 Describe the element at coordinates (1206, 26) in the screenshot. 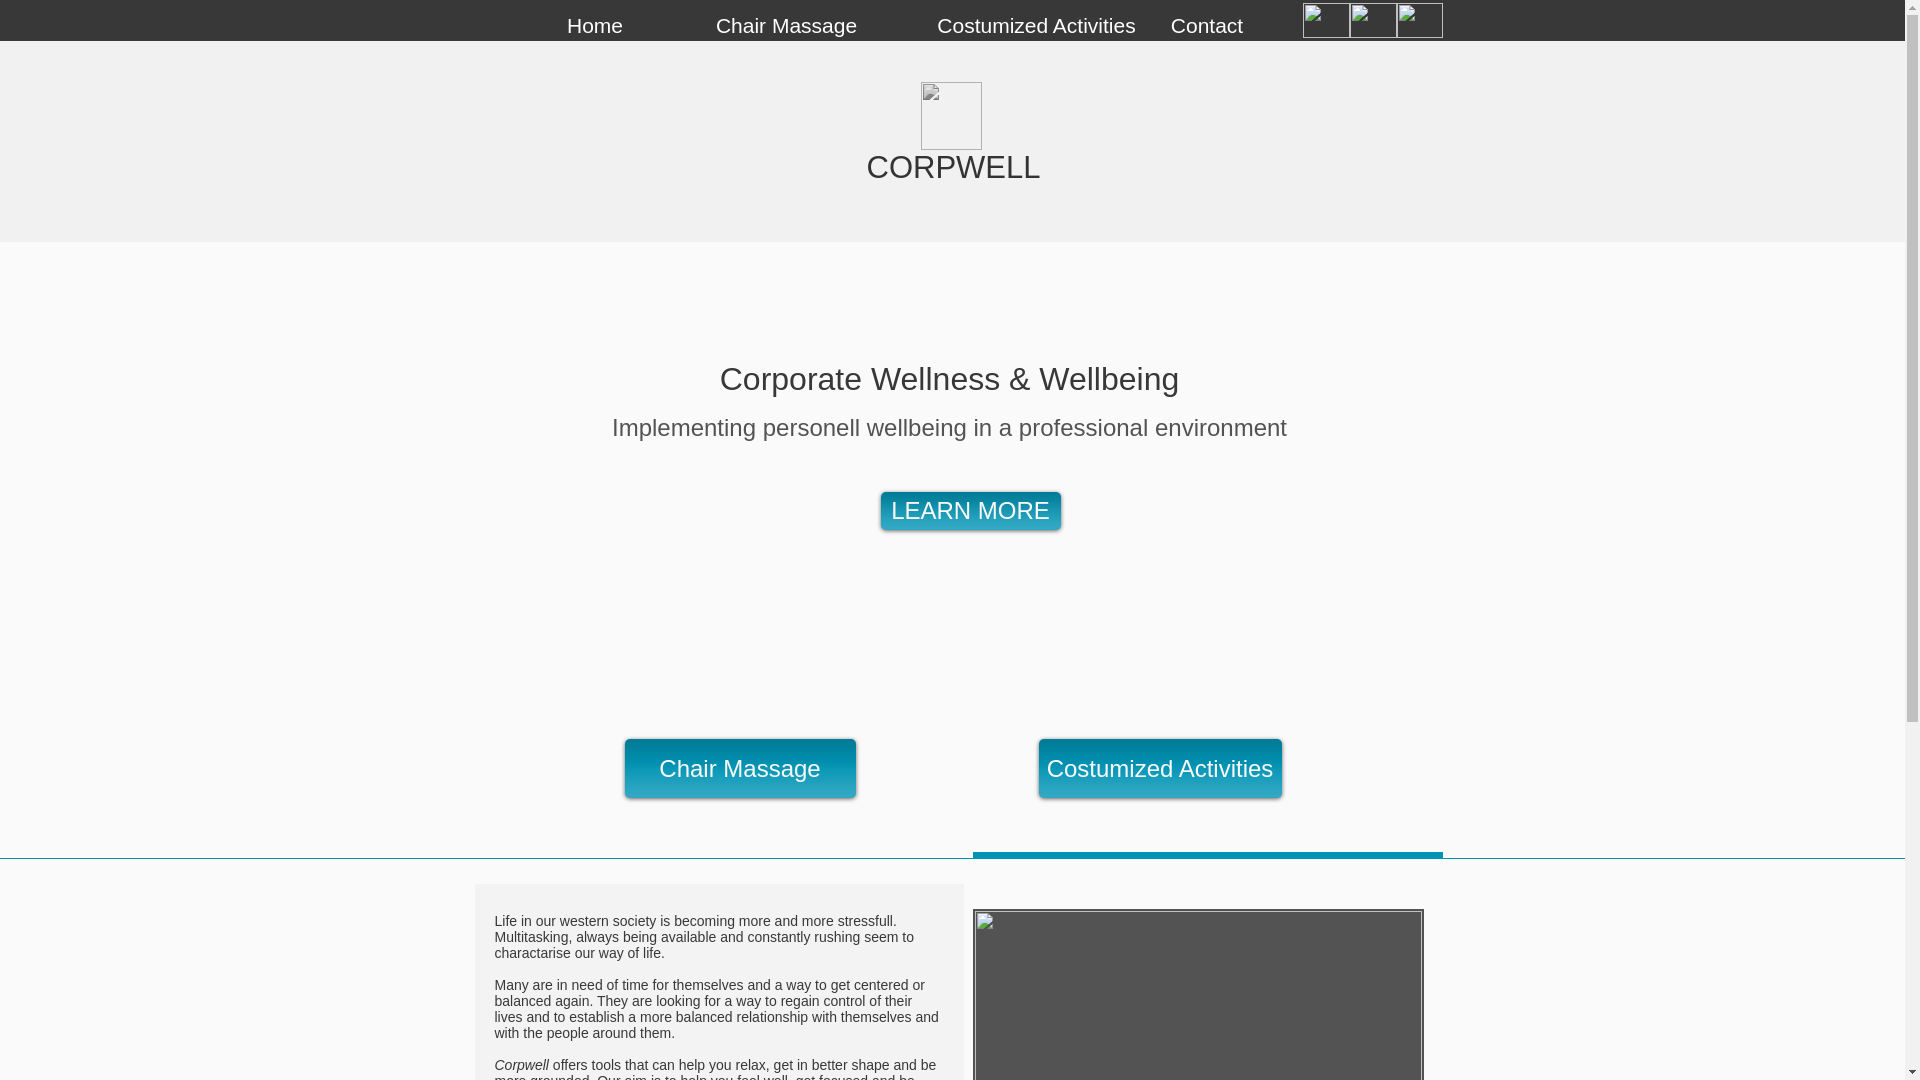

I see `Contact` at that location.